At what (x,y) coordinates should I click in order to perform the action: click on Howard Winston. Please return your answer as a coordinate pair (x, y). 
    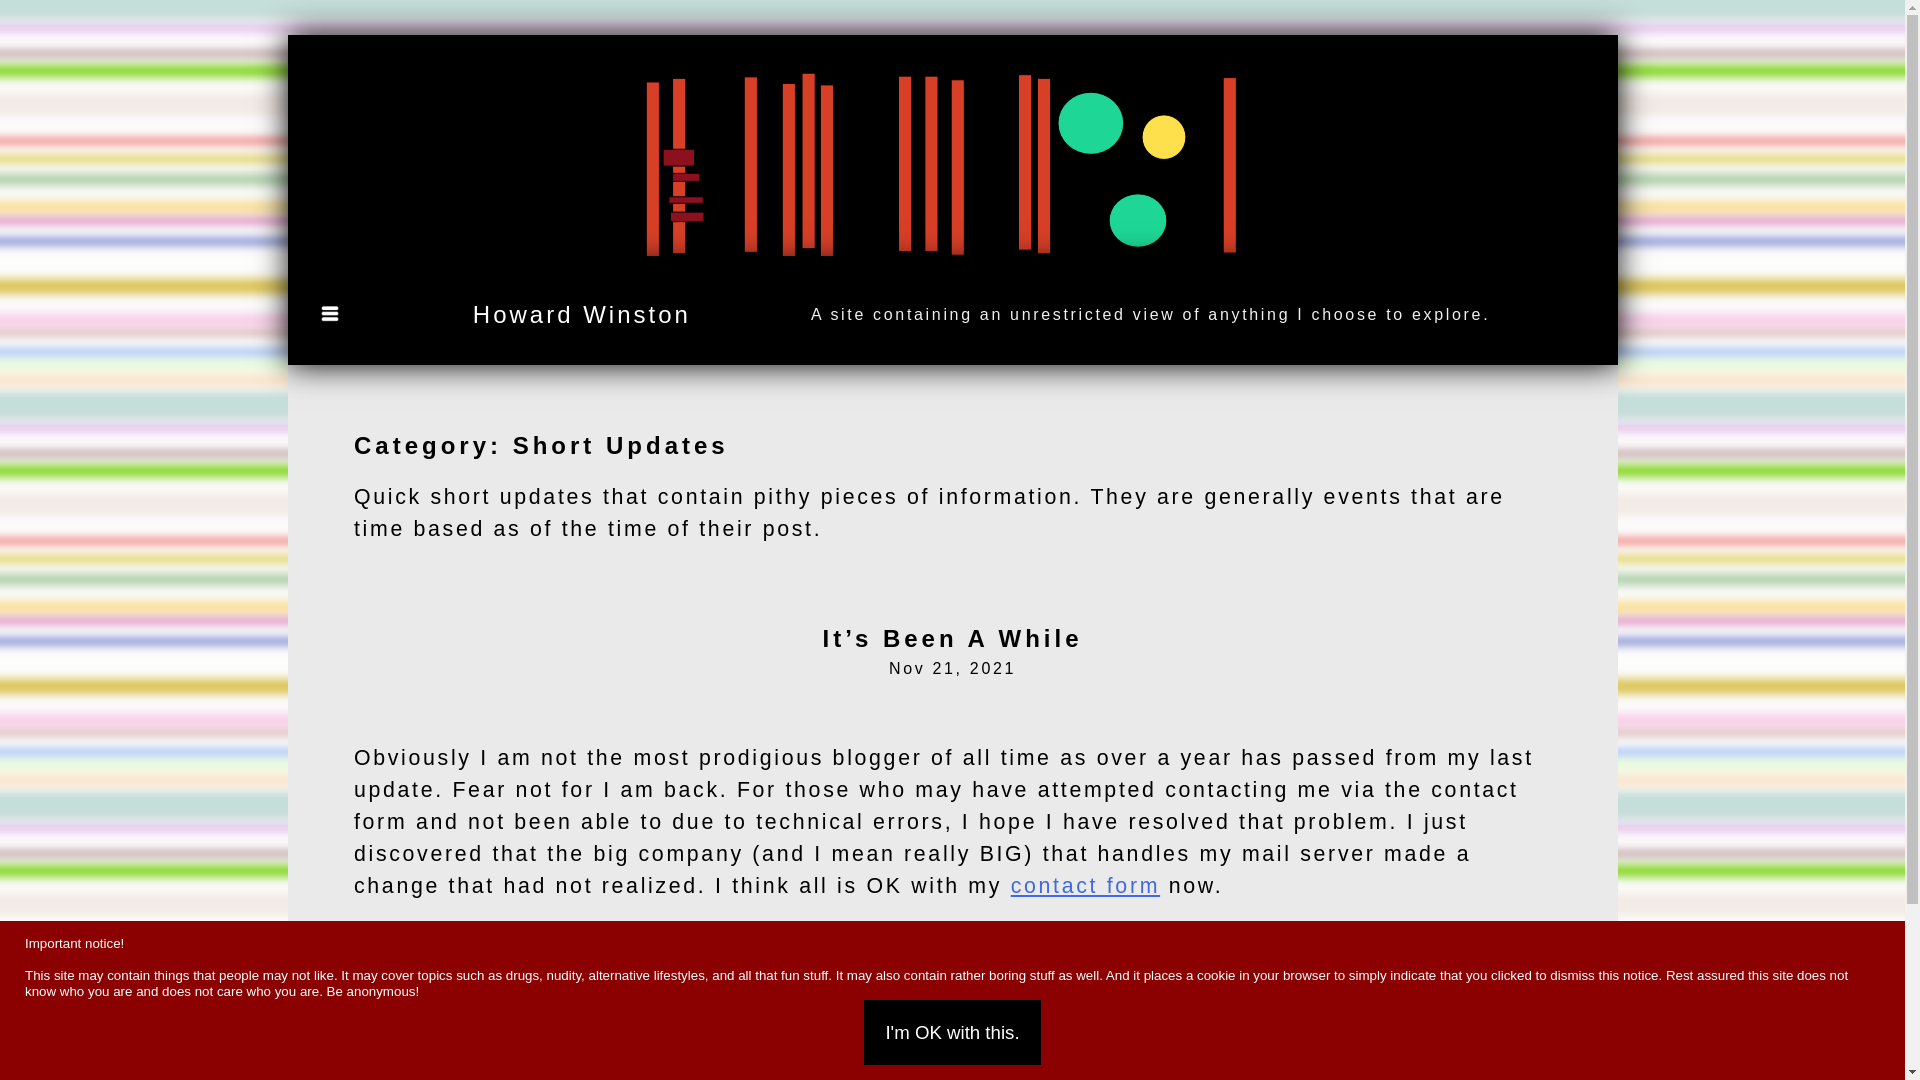
    Looking at the image, I should click on (582, 314).